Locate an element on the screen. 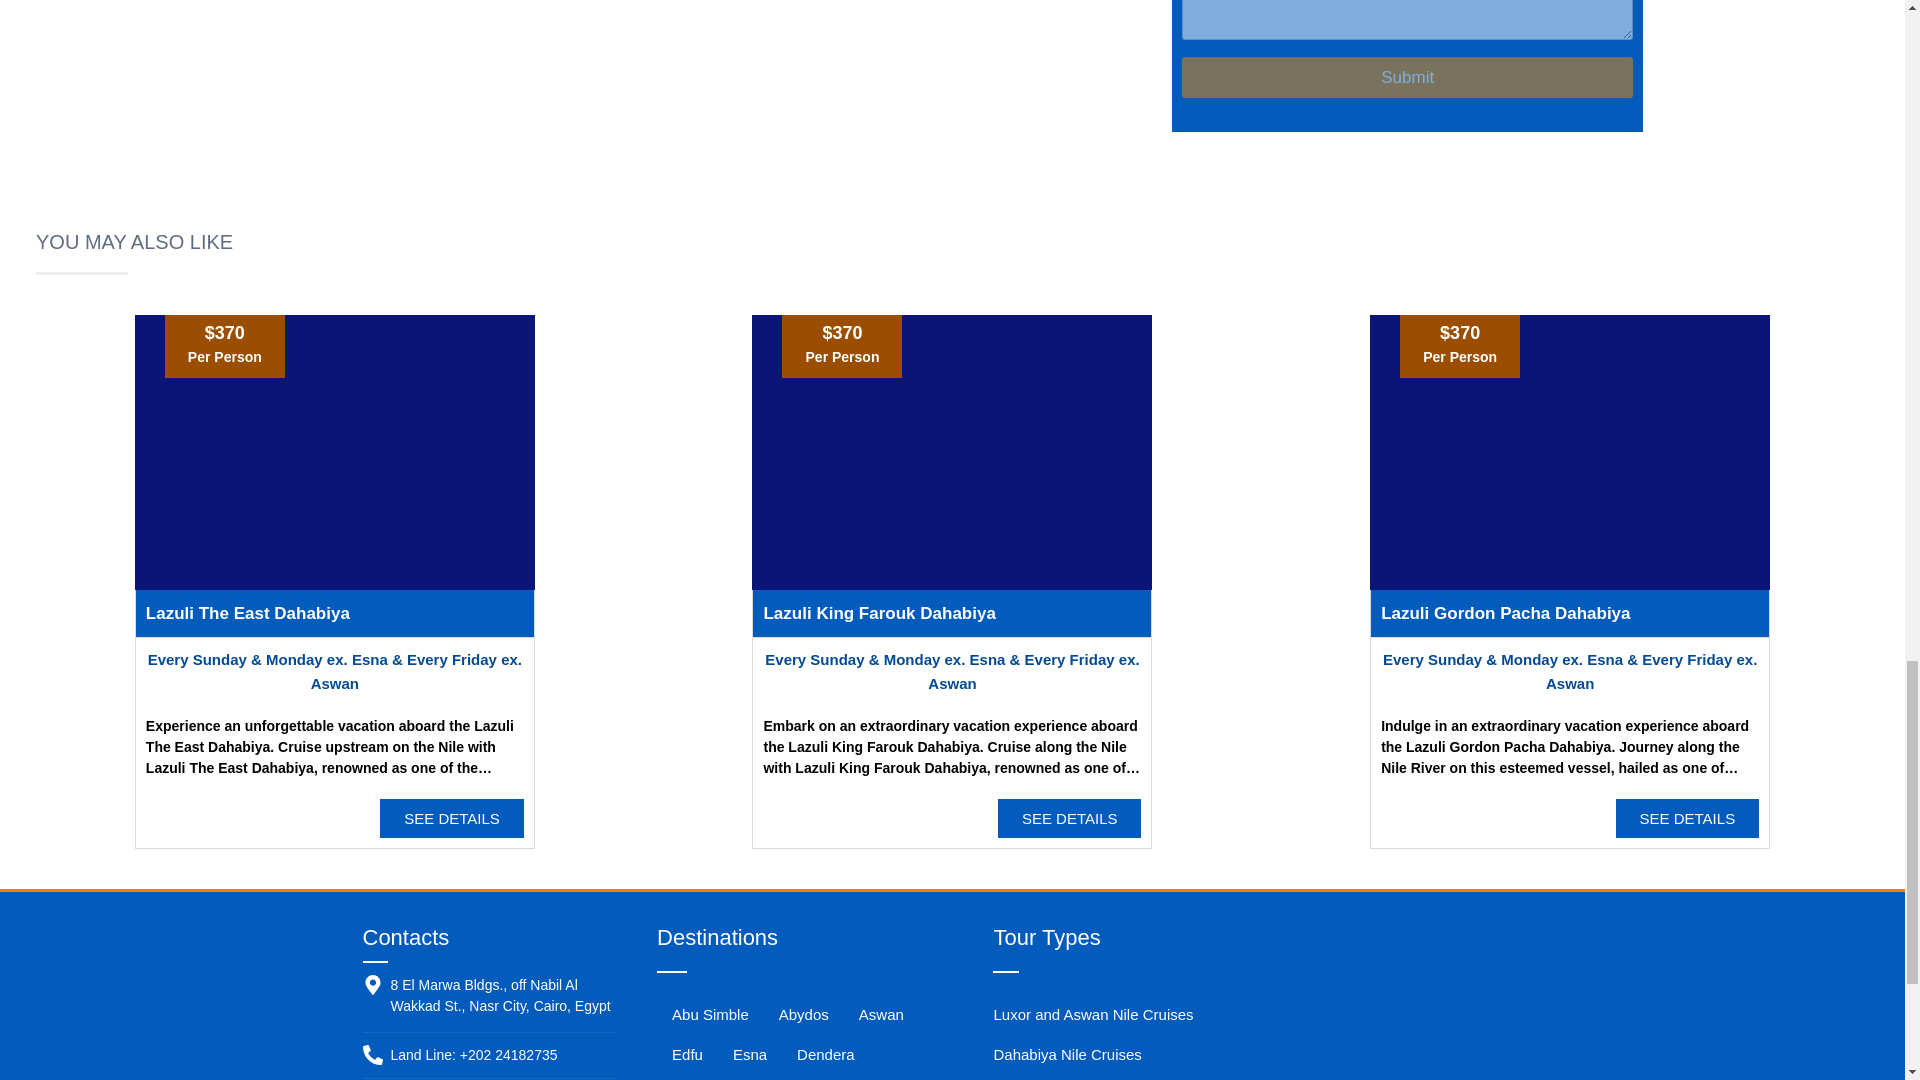 The width and height of the screenshot is (1920, 1080). Lazuli The East Dahabiya is located at coordinates (247, 613).